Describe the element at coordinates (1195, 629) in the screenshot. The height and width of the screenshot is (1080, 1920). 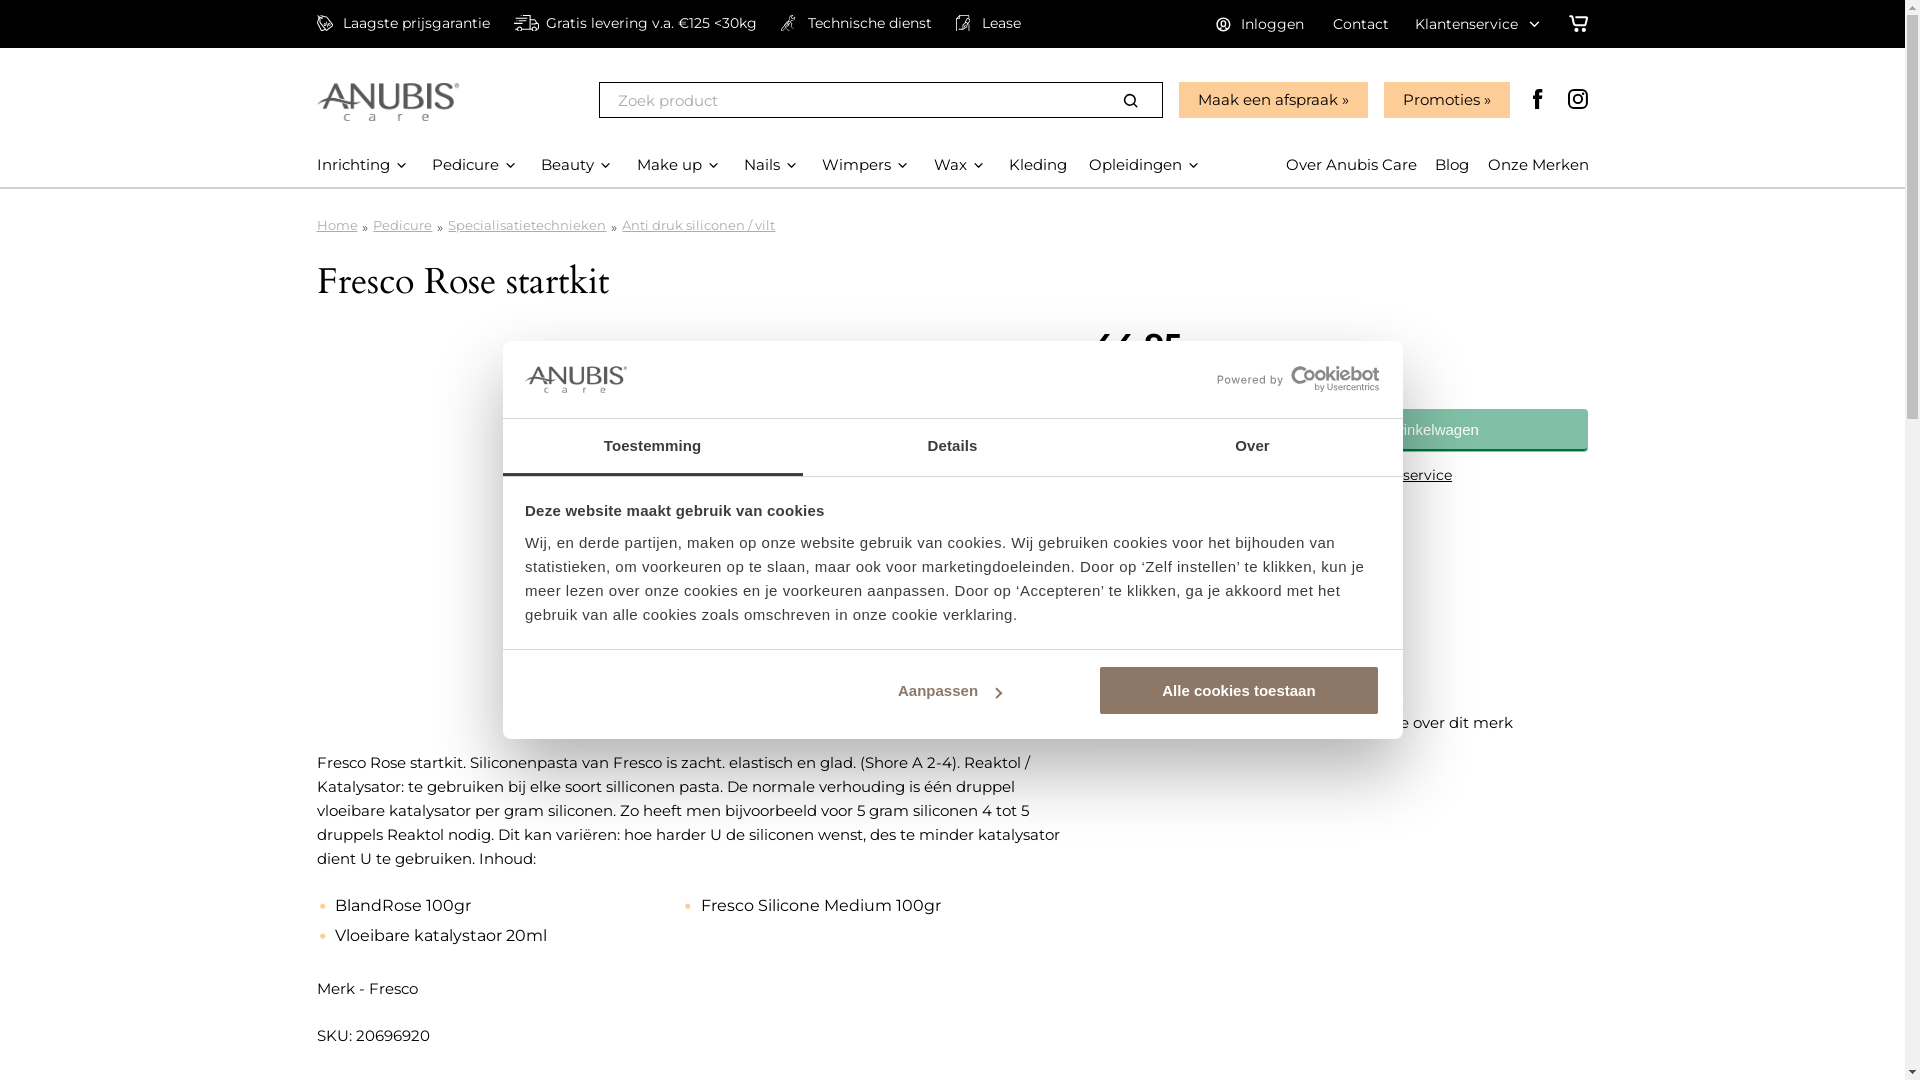
I see `Print huidige pagina` at that location.